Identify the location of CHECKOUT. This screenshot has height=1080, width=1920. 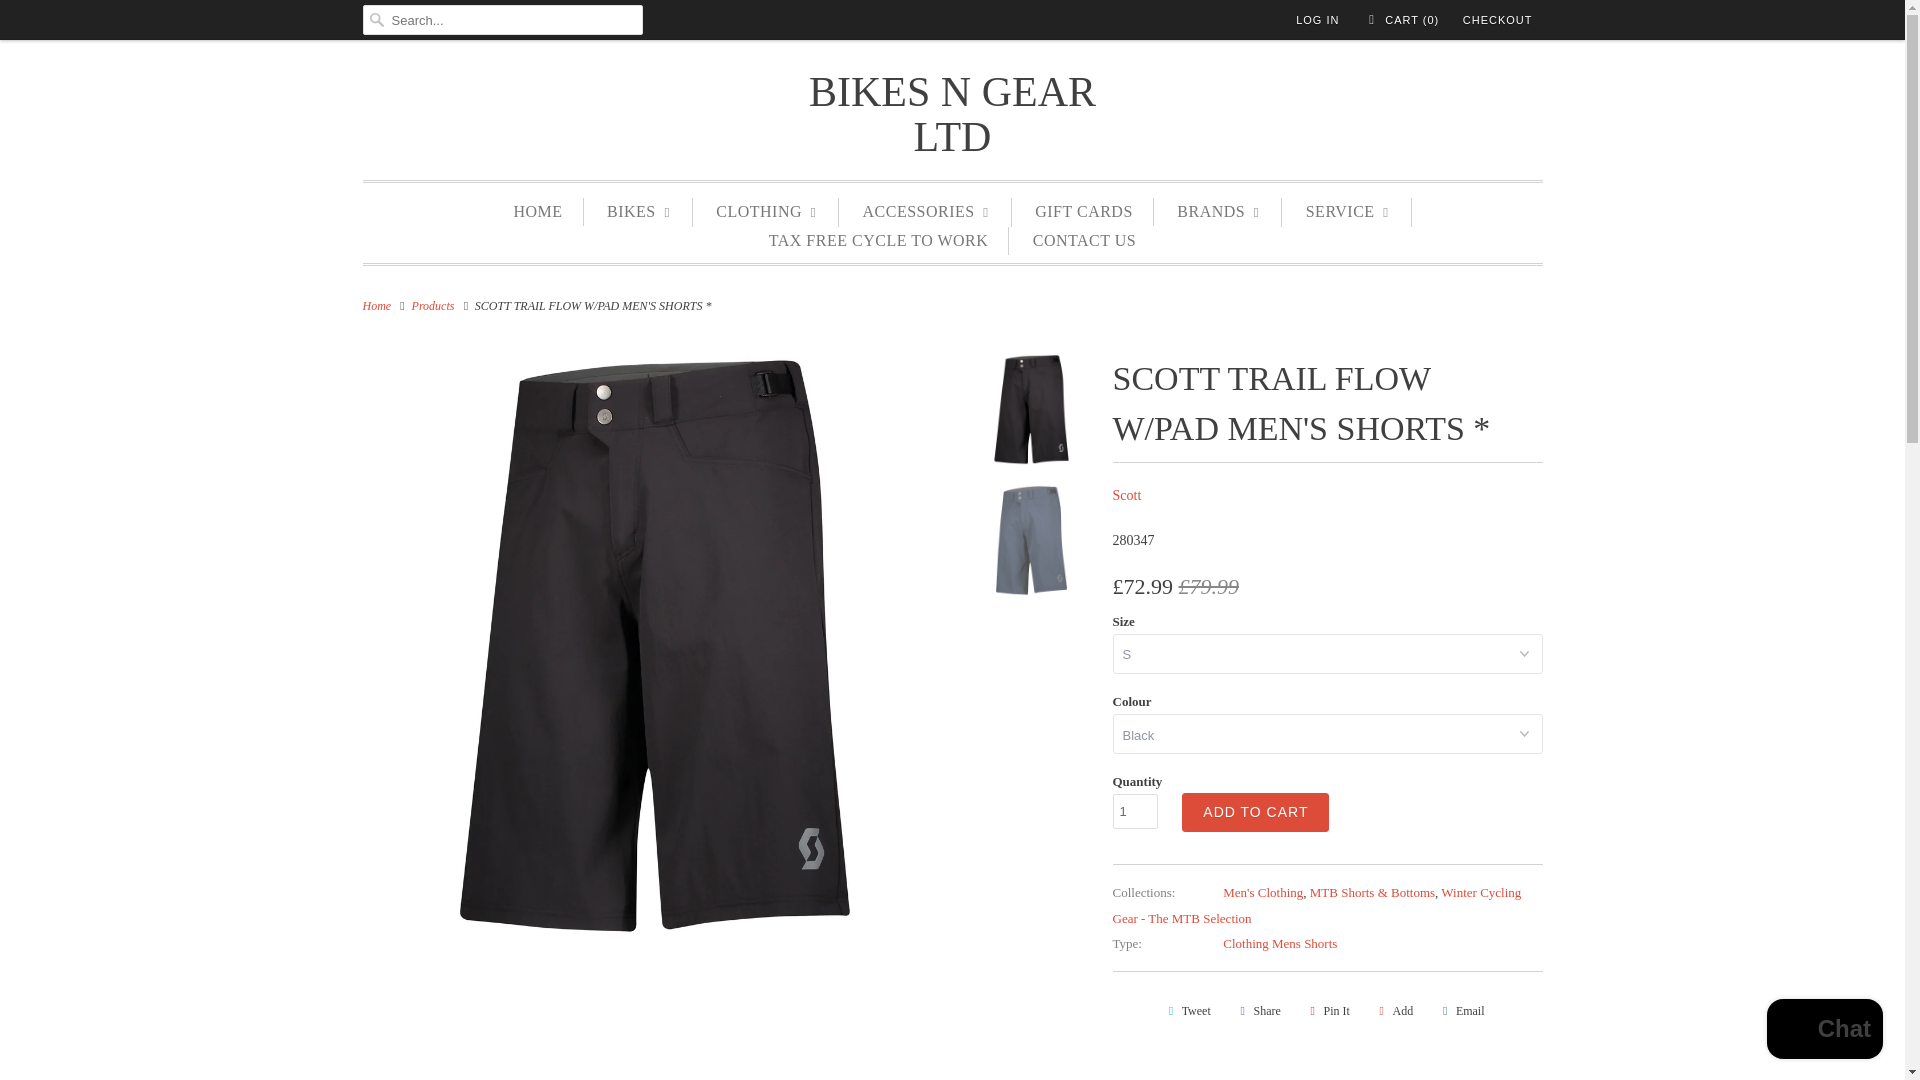
(1498, 20).